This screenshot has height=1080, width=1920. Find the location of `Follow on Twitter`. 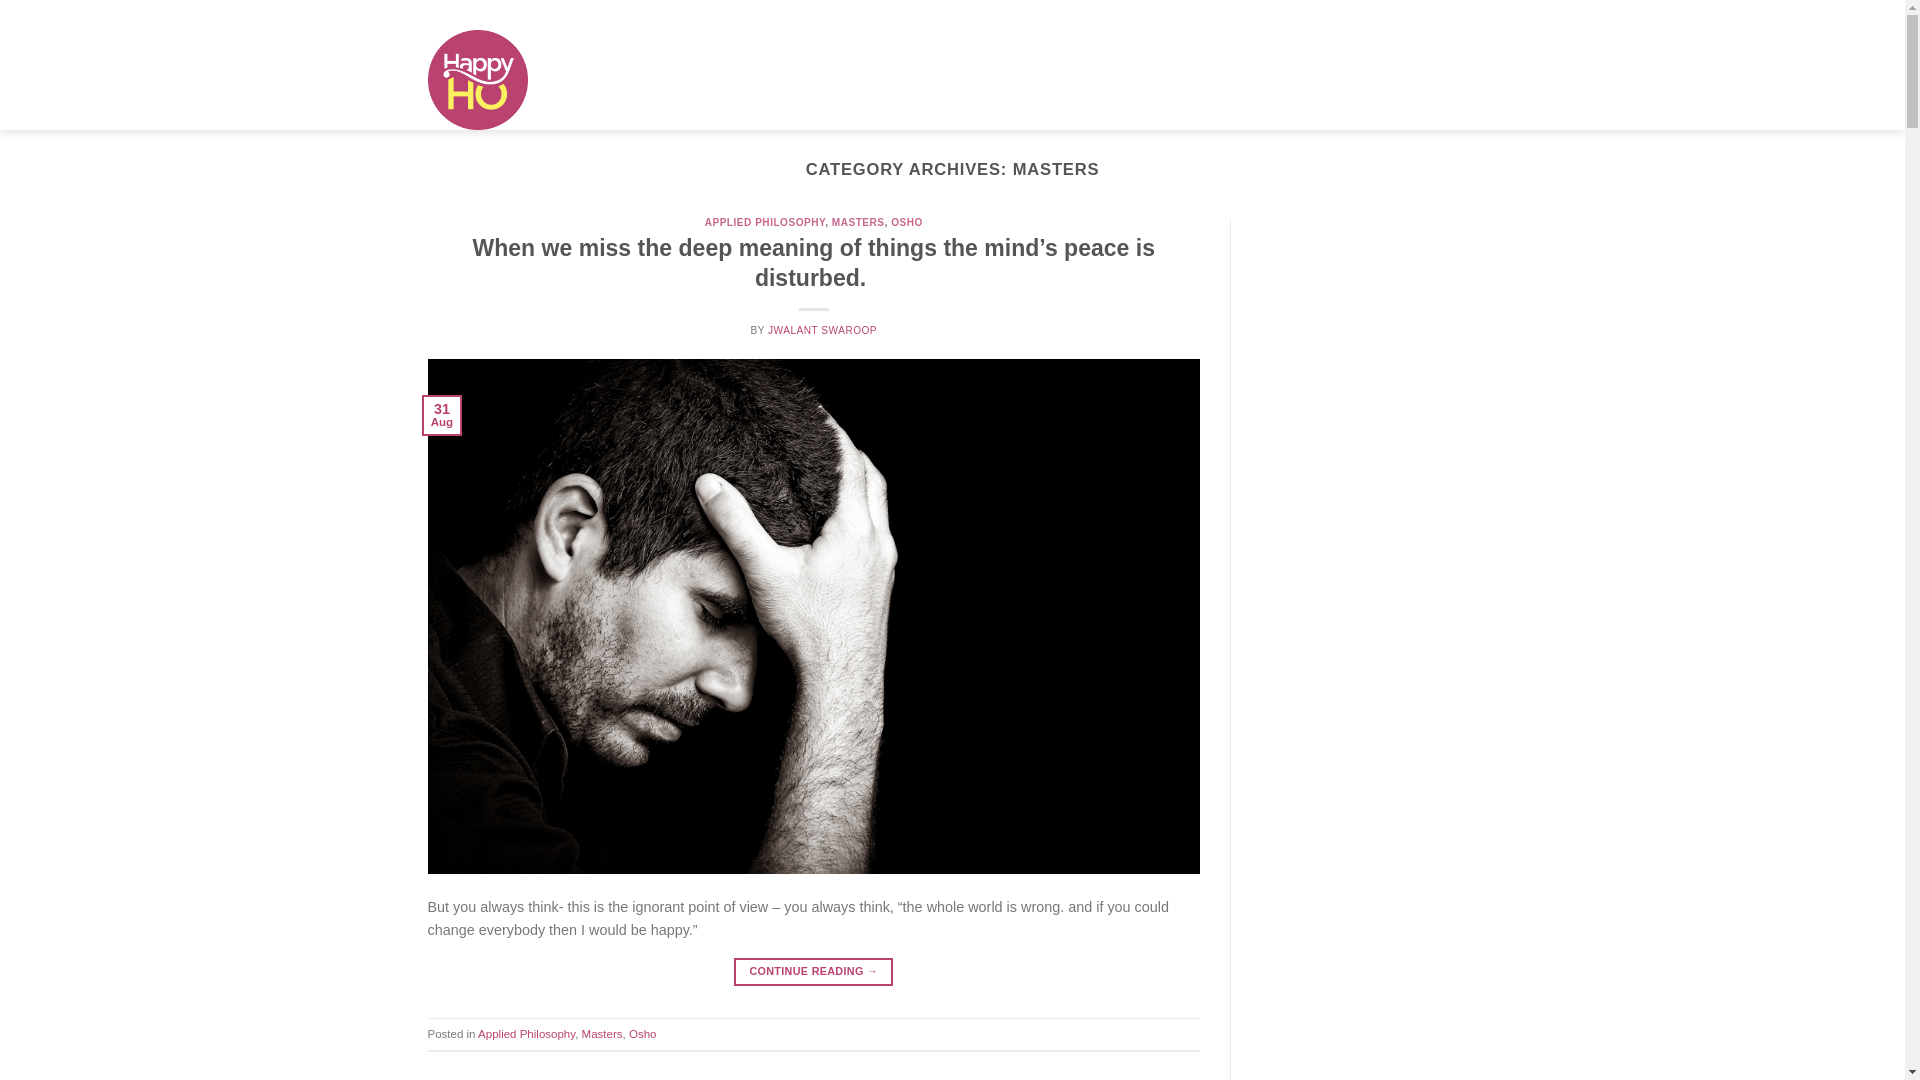

Follow on Twitter is located at coordinates (1399, 14).